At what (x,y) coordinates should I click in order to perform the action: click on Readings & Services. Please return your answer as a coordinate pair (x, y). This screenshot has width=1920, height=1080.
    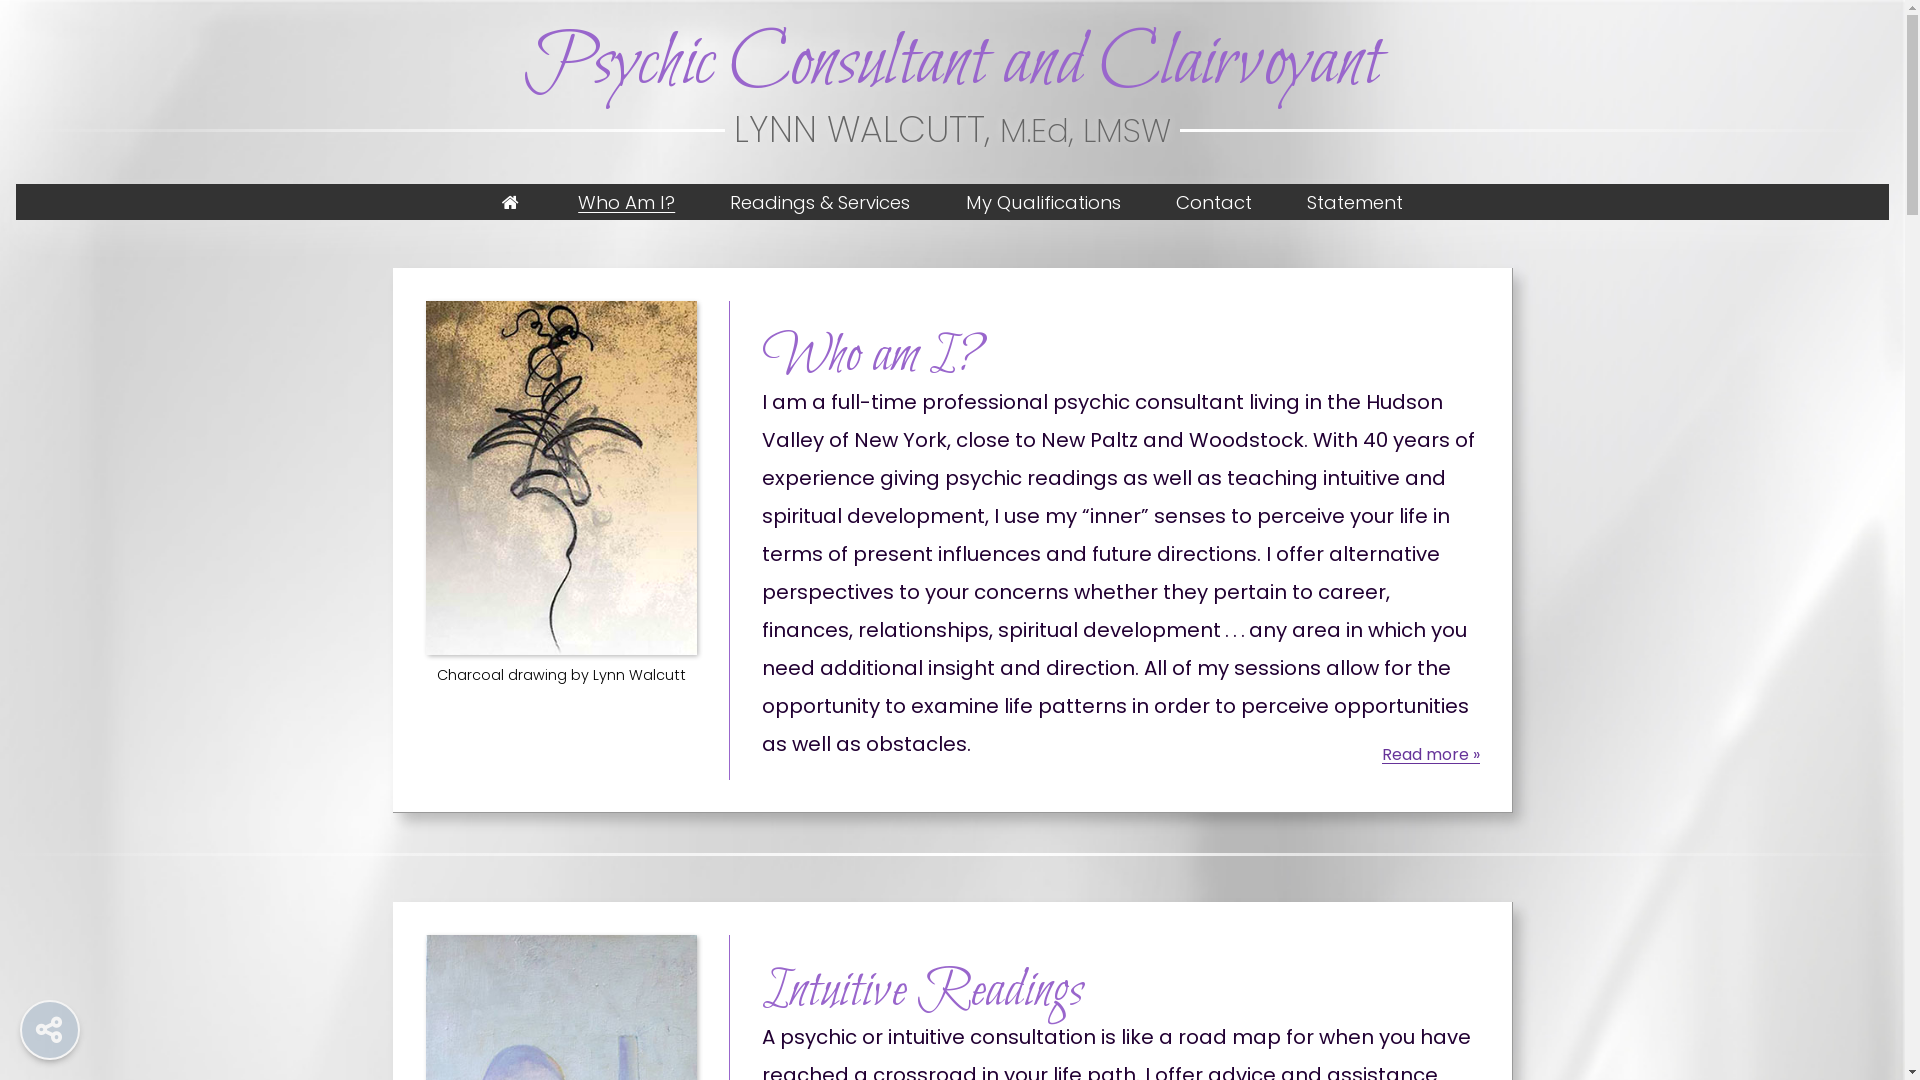
    Looking at the image, I should click on (820, 202).